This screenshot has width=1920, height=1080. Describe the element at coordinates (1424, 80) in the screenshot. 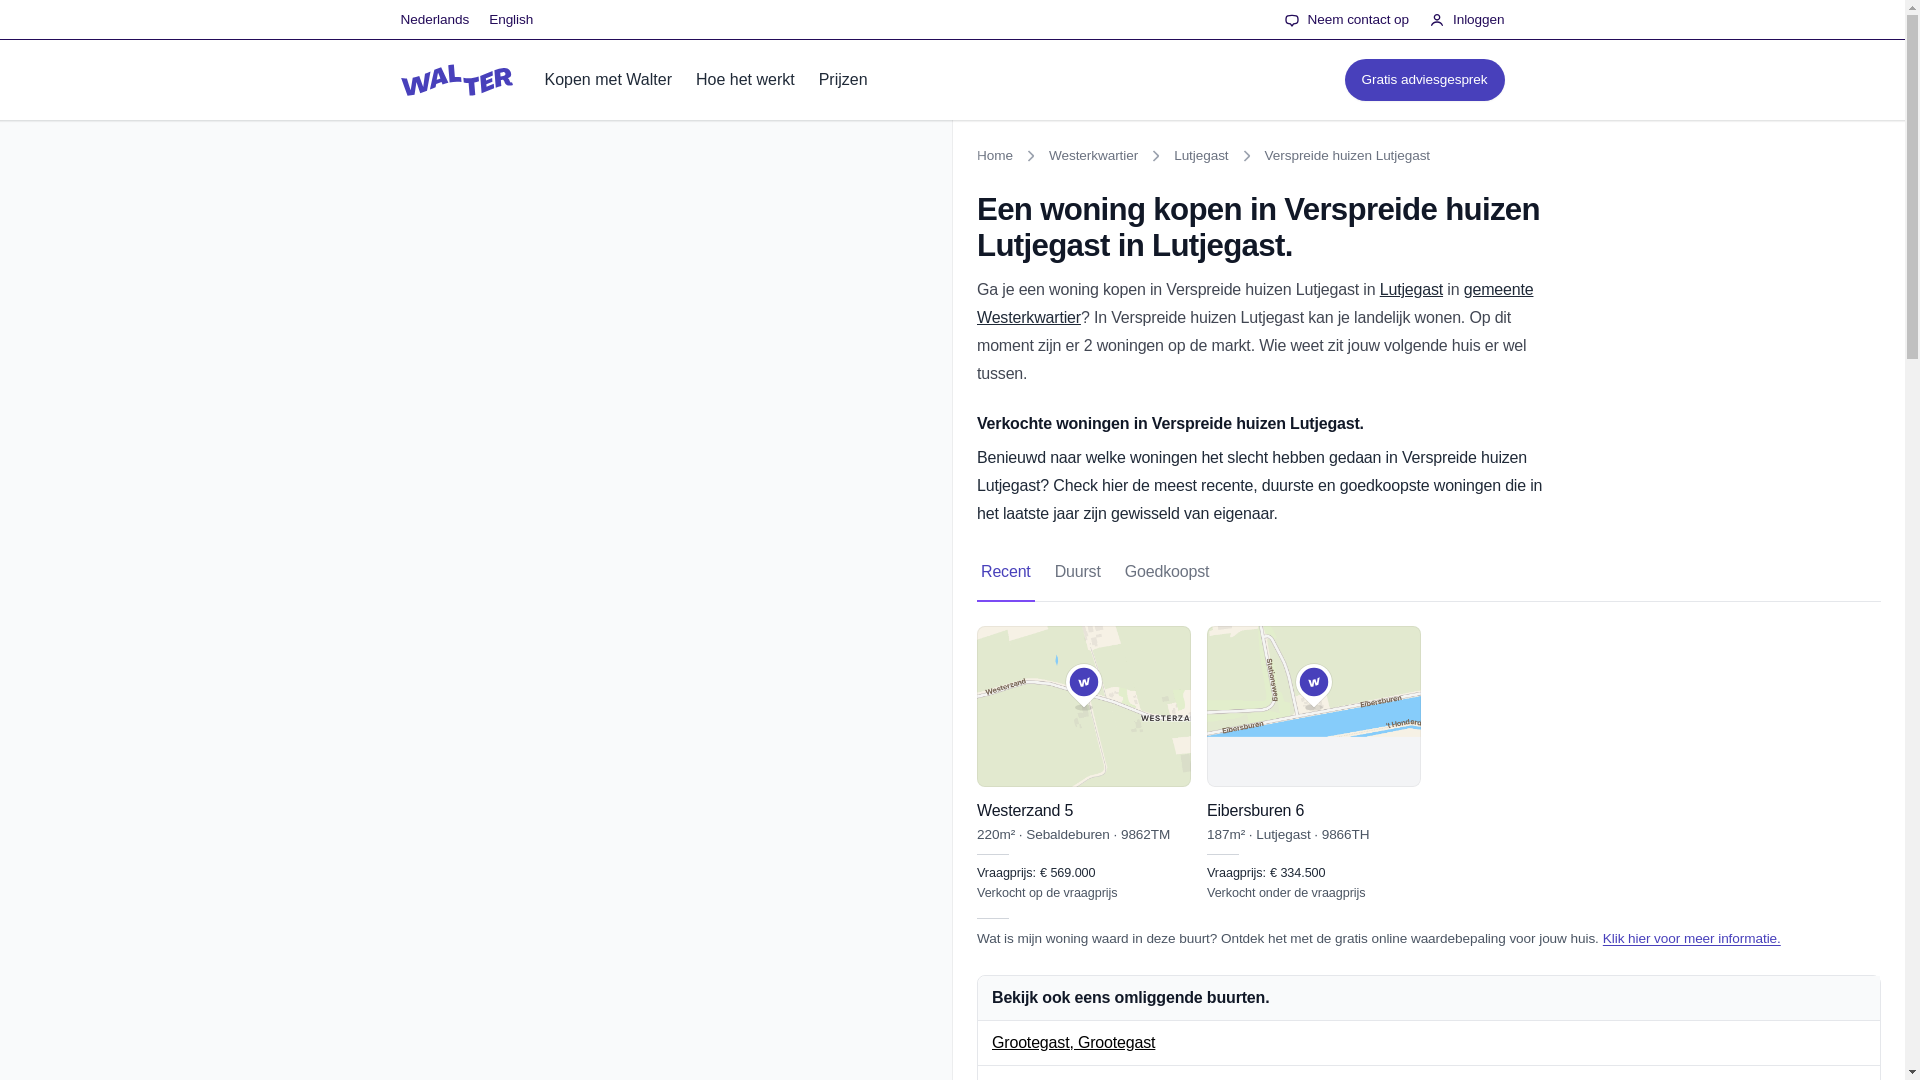

I see `Neem contact op` at that location.